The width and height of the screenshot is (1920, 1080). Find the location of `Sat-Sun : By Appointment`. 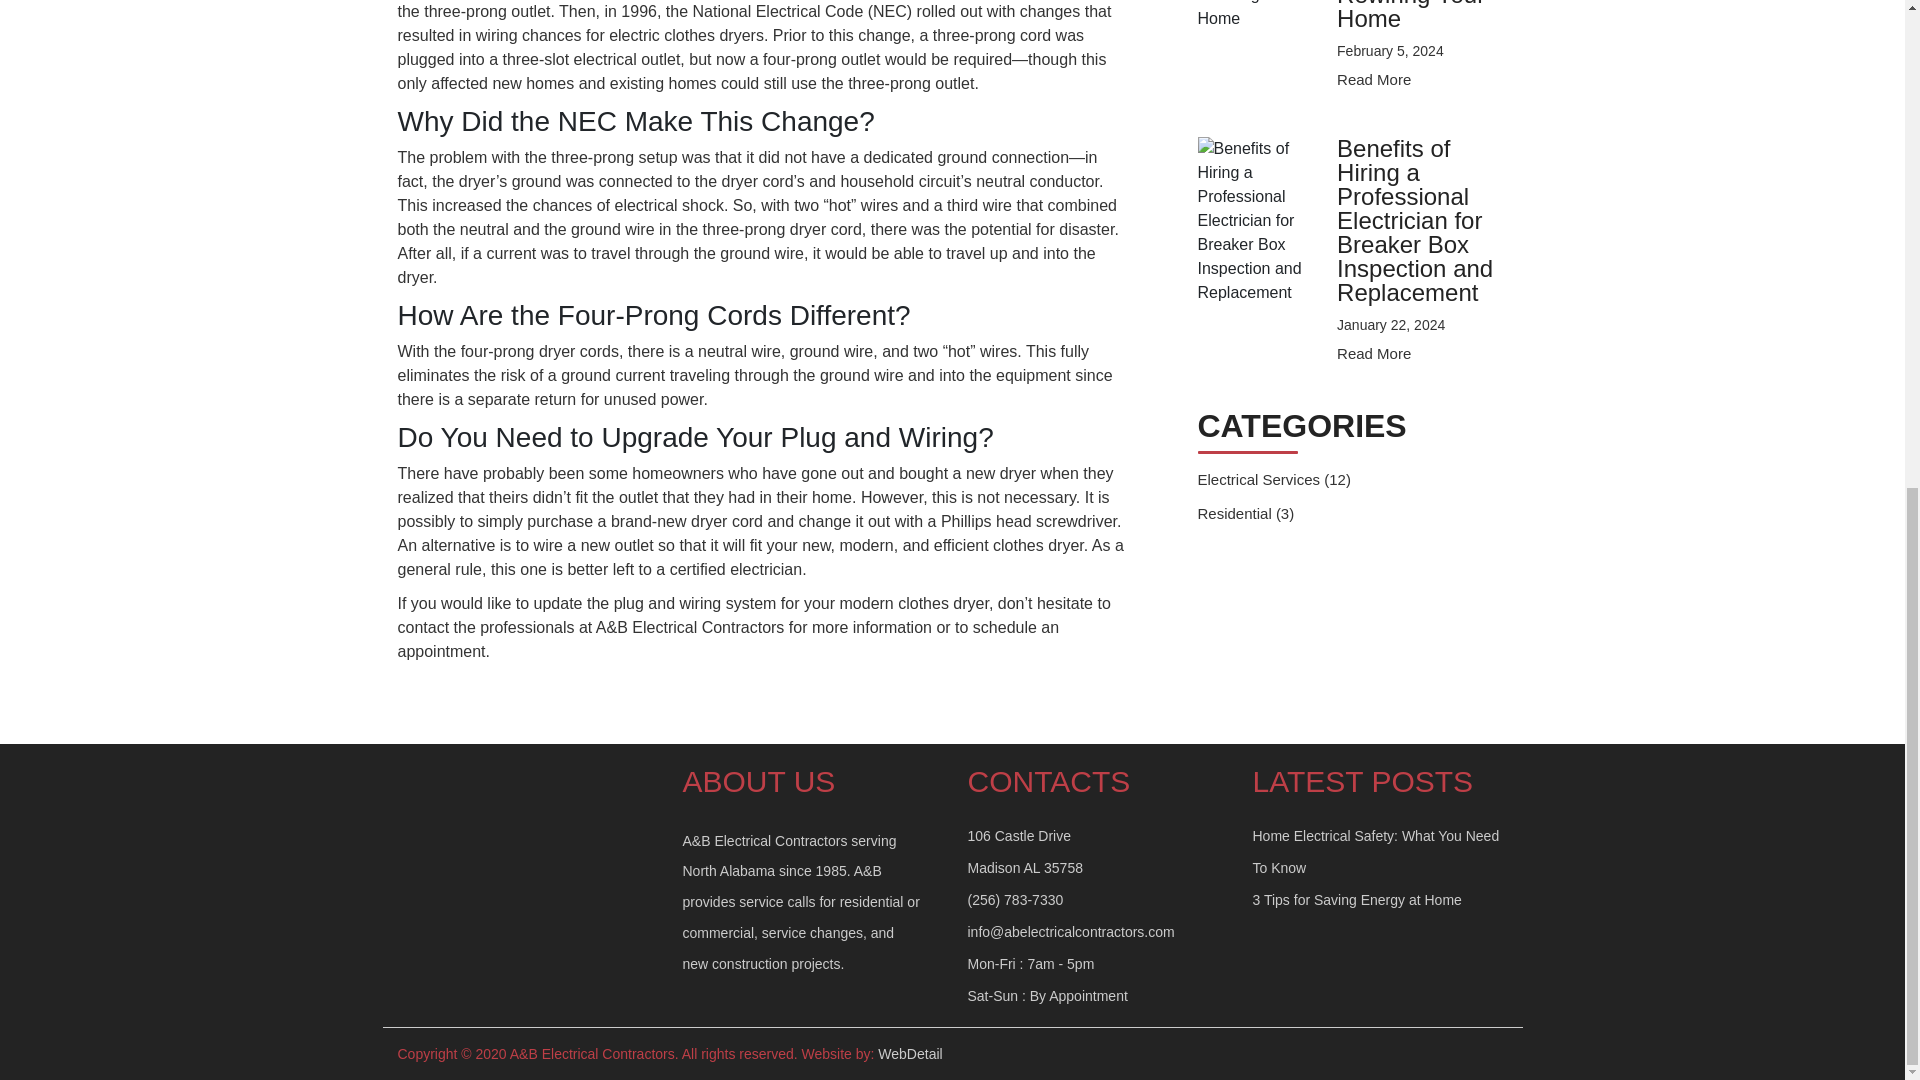

Sat-Sun : By Appointment is located at coordinates (1048, 996).